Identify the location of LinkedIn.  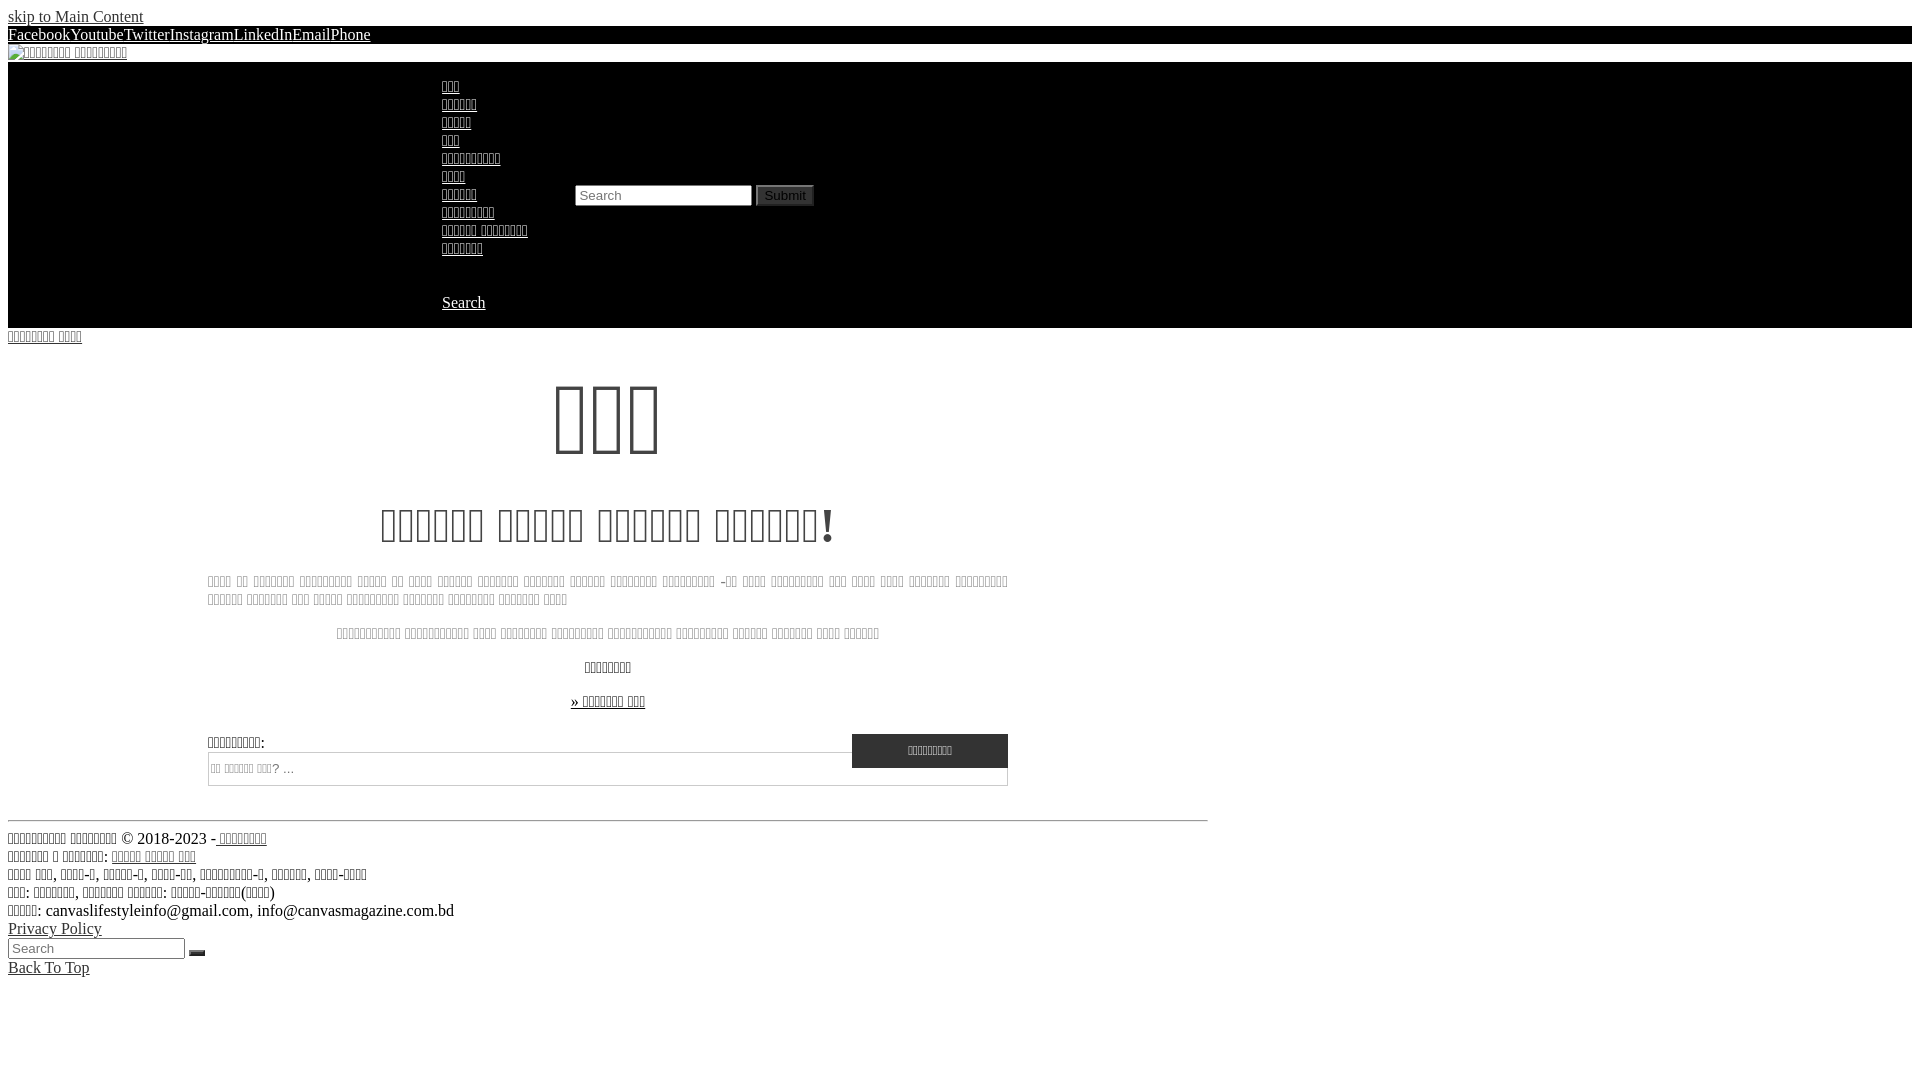
(264, 34).